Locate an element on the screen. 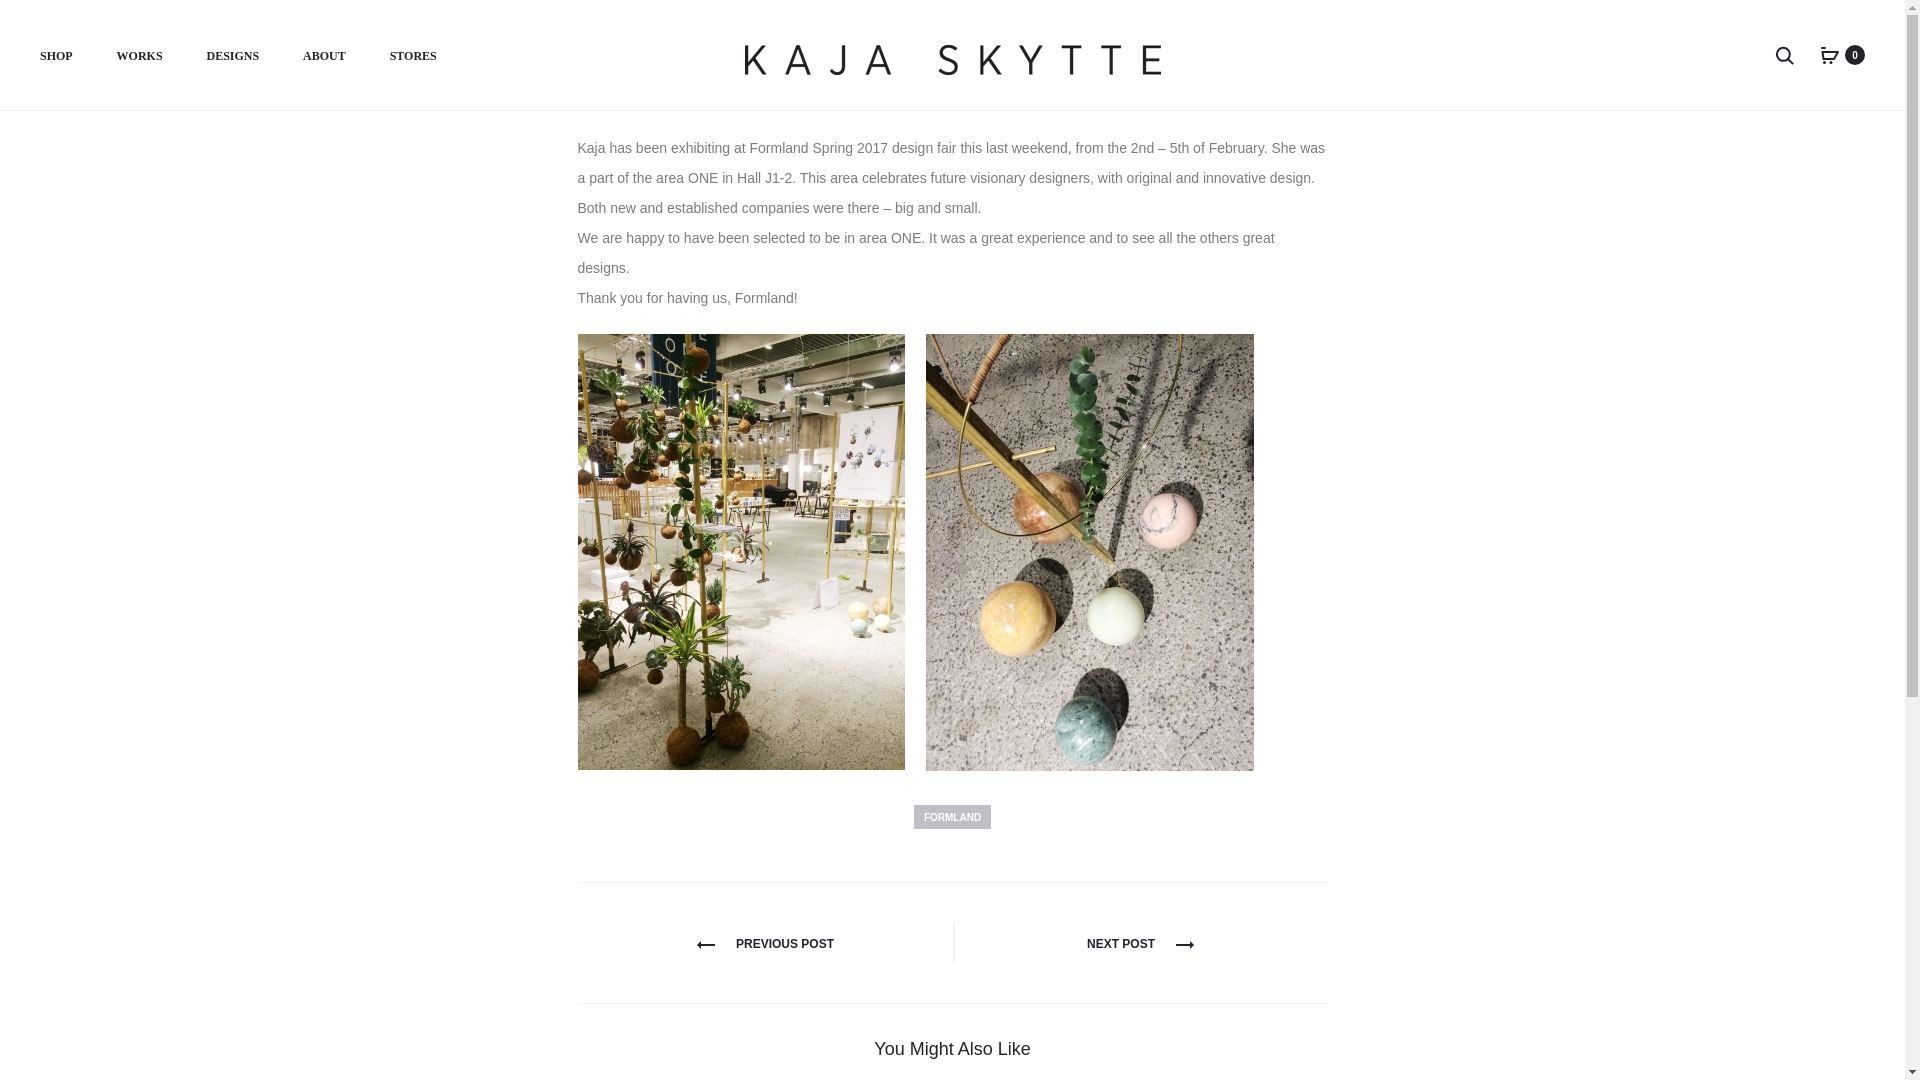  DESIGNS is located at coordinates (232, 57).